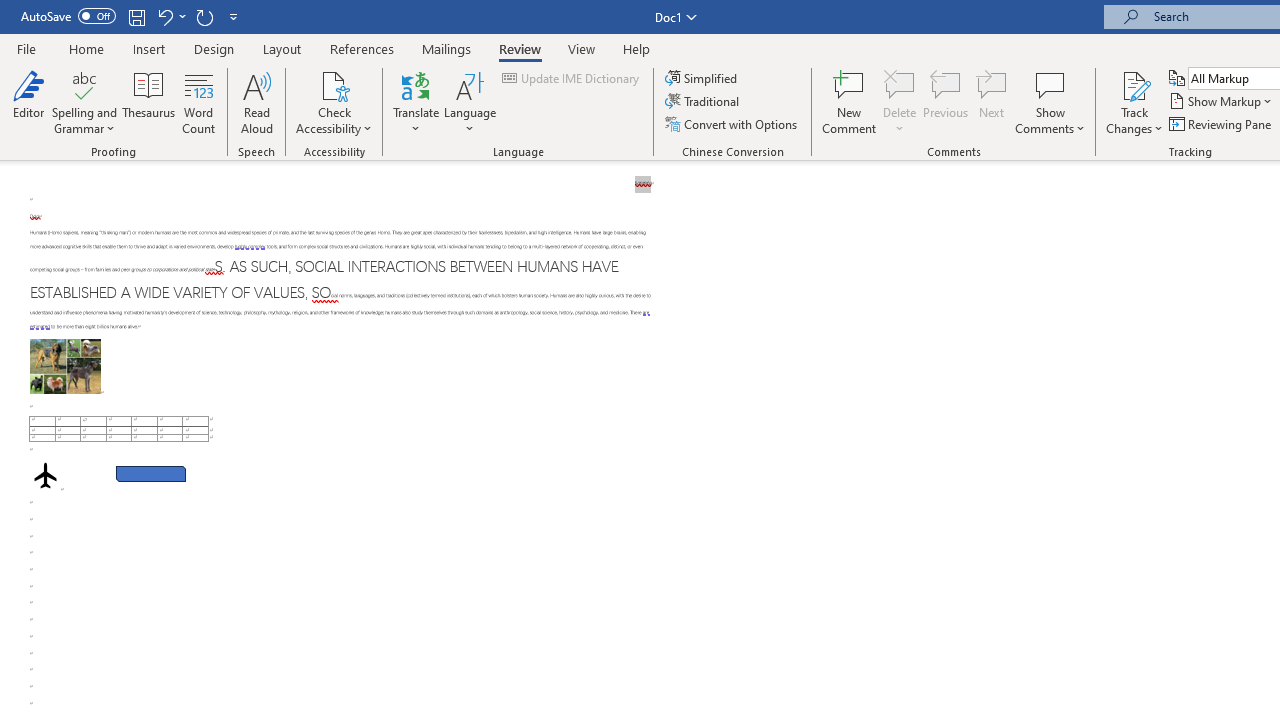 This screenshot has width=1280, height=720. What do you see at coordinates (362, 48) in the screenshot?
I see `References` at bounding box center [362, 48].